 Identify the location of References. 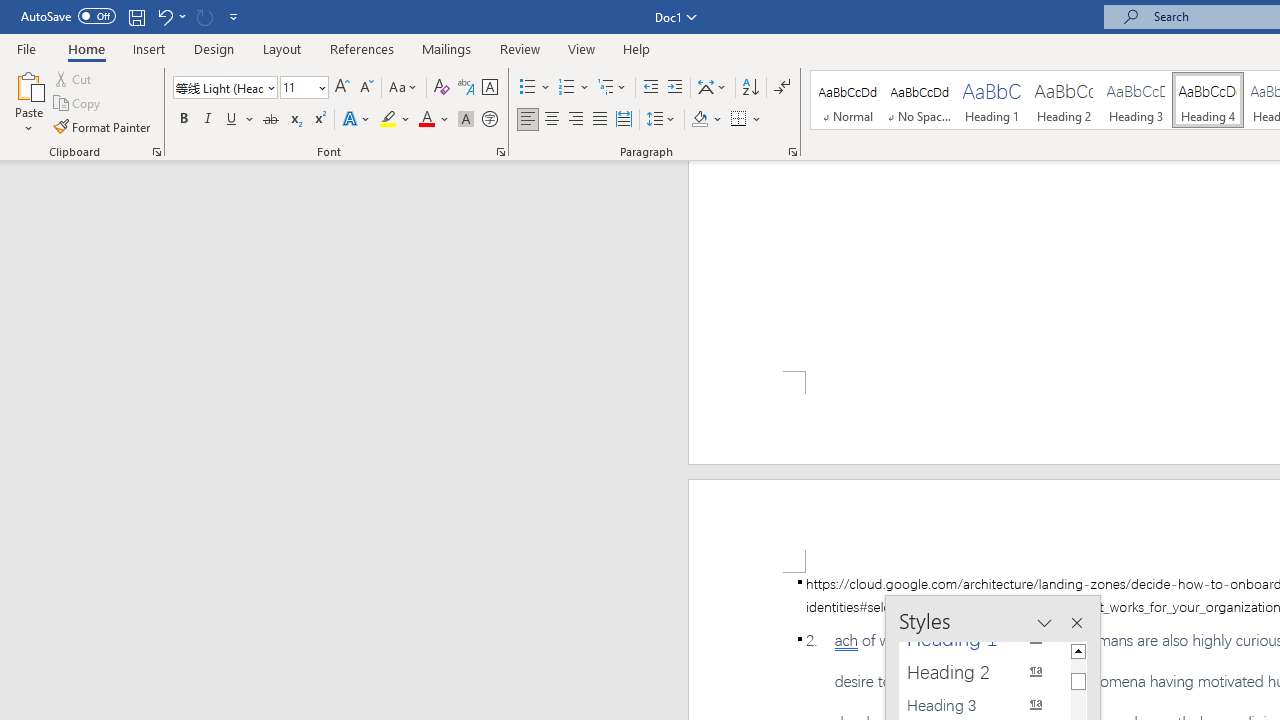
(362, 48).